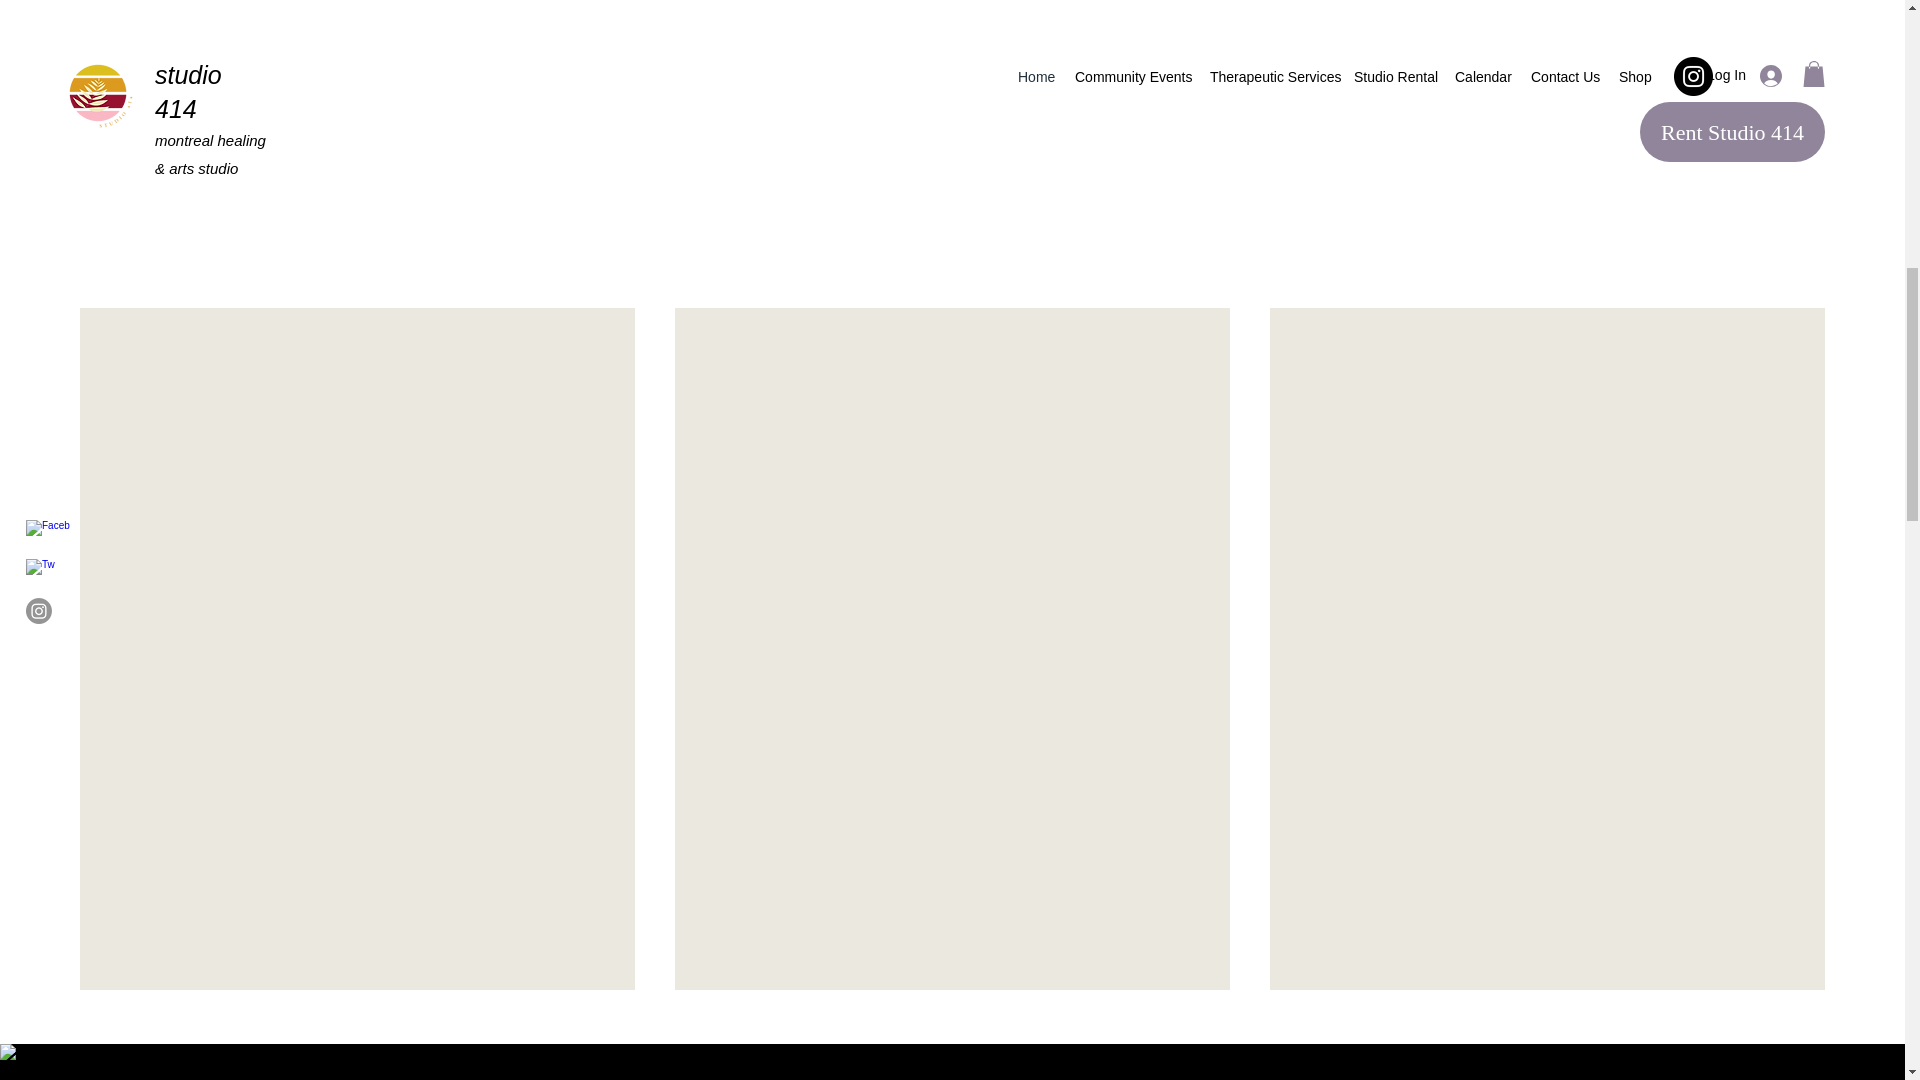 The height and width of the screenshot is (1080, 1920). Describe the element at coordinates (1554, 42) in the screenshot. I see `Community` at that location.